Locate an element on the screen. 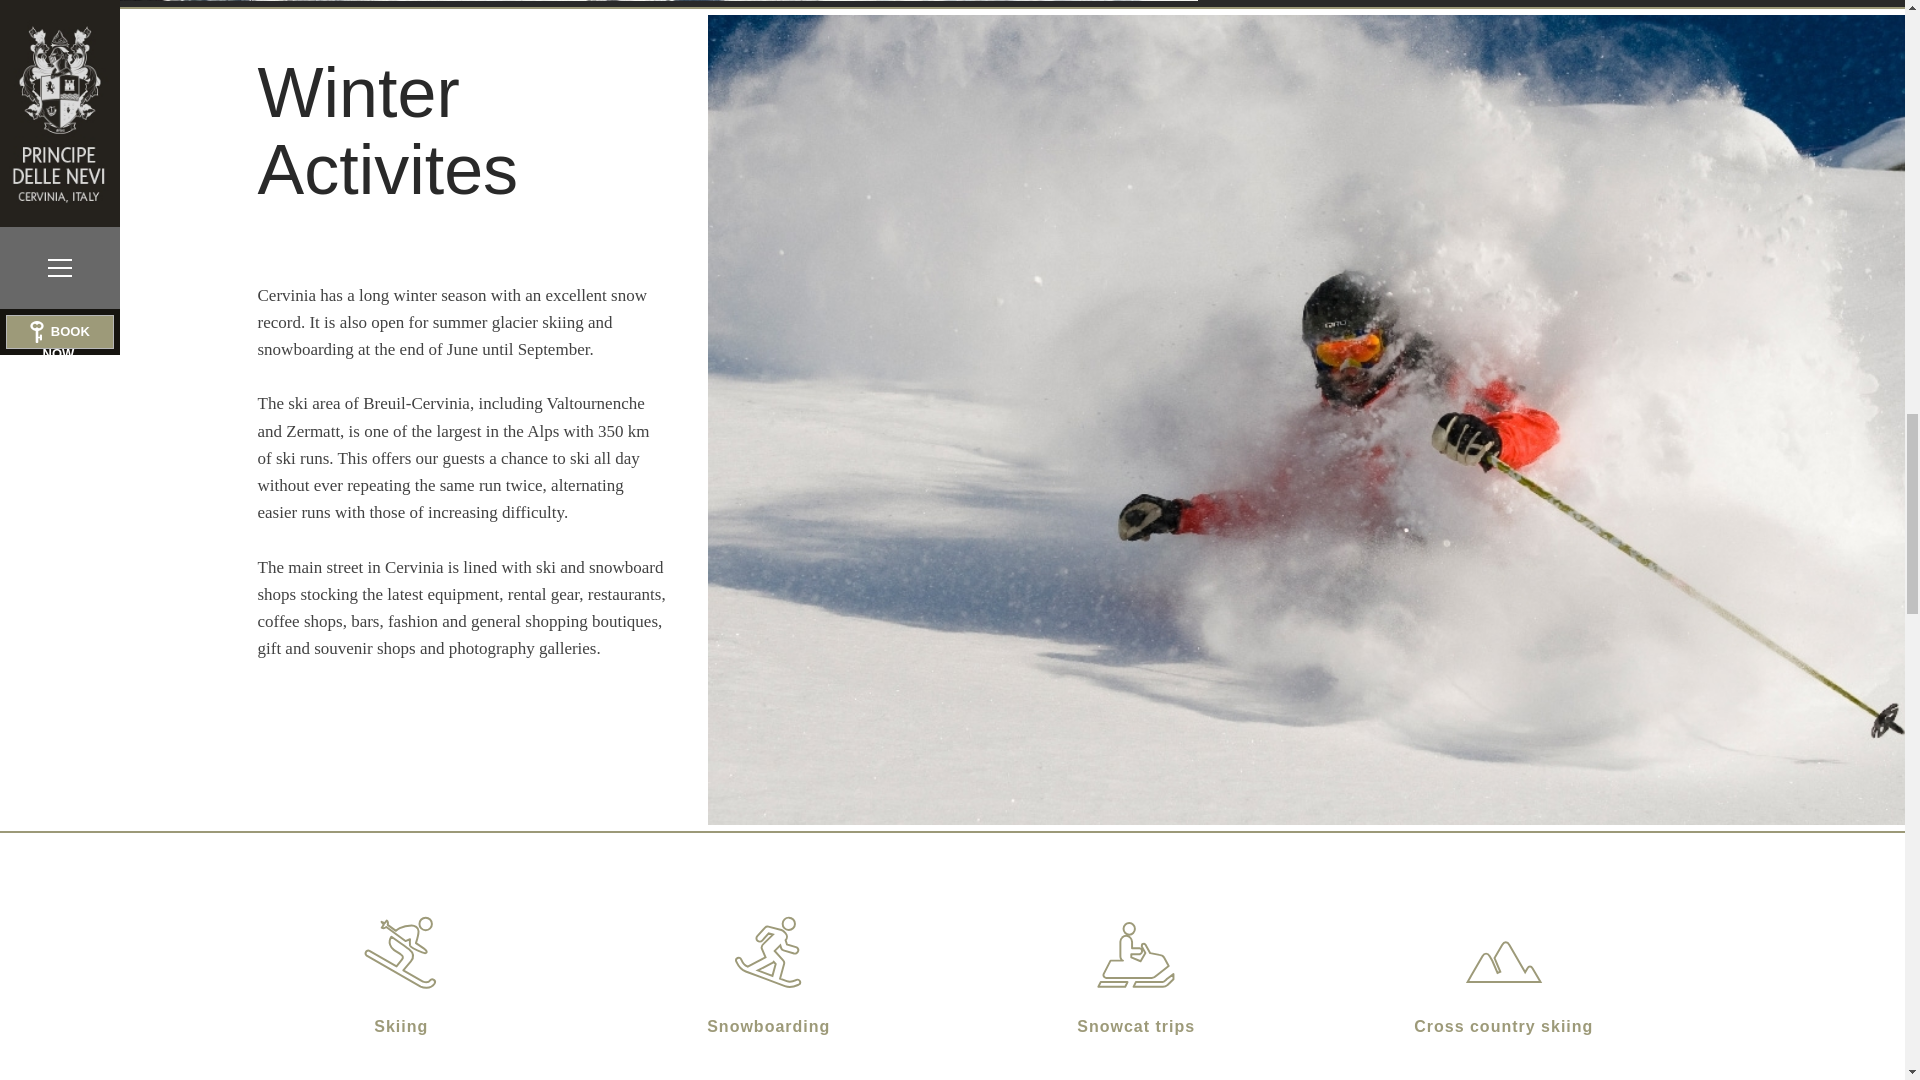 This screenshot has width=1920, height=1080. Skiing is located at coordinates (401, 952).